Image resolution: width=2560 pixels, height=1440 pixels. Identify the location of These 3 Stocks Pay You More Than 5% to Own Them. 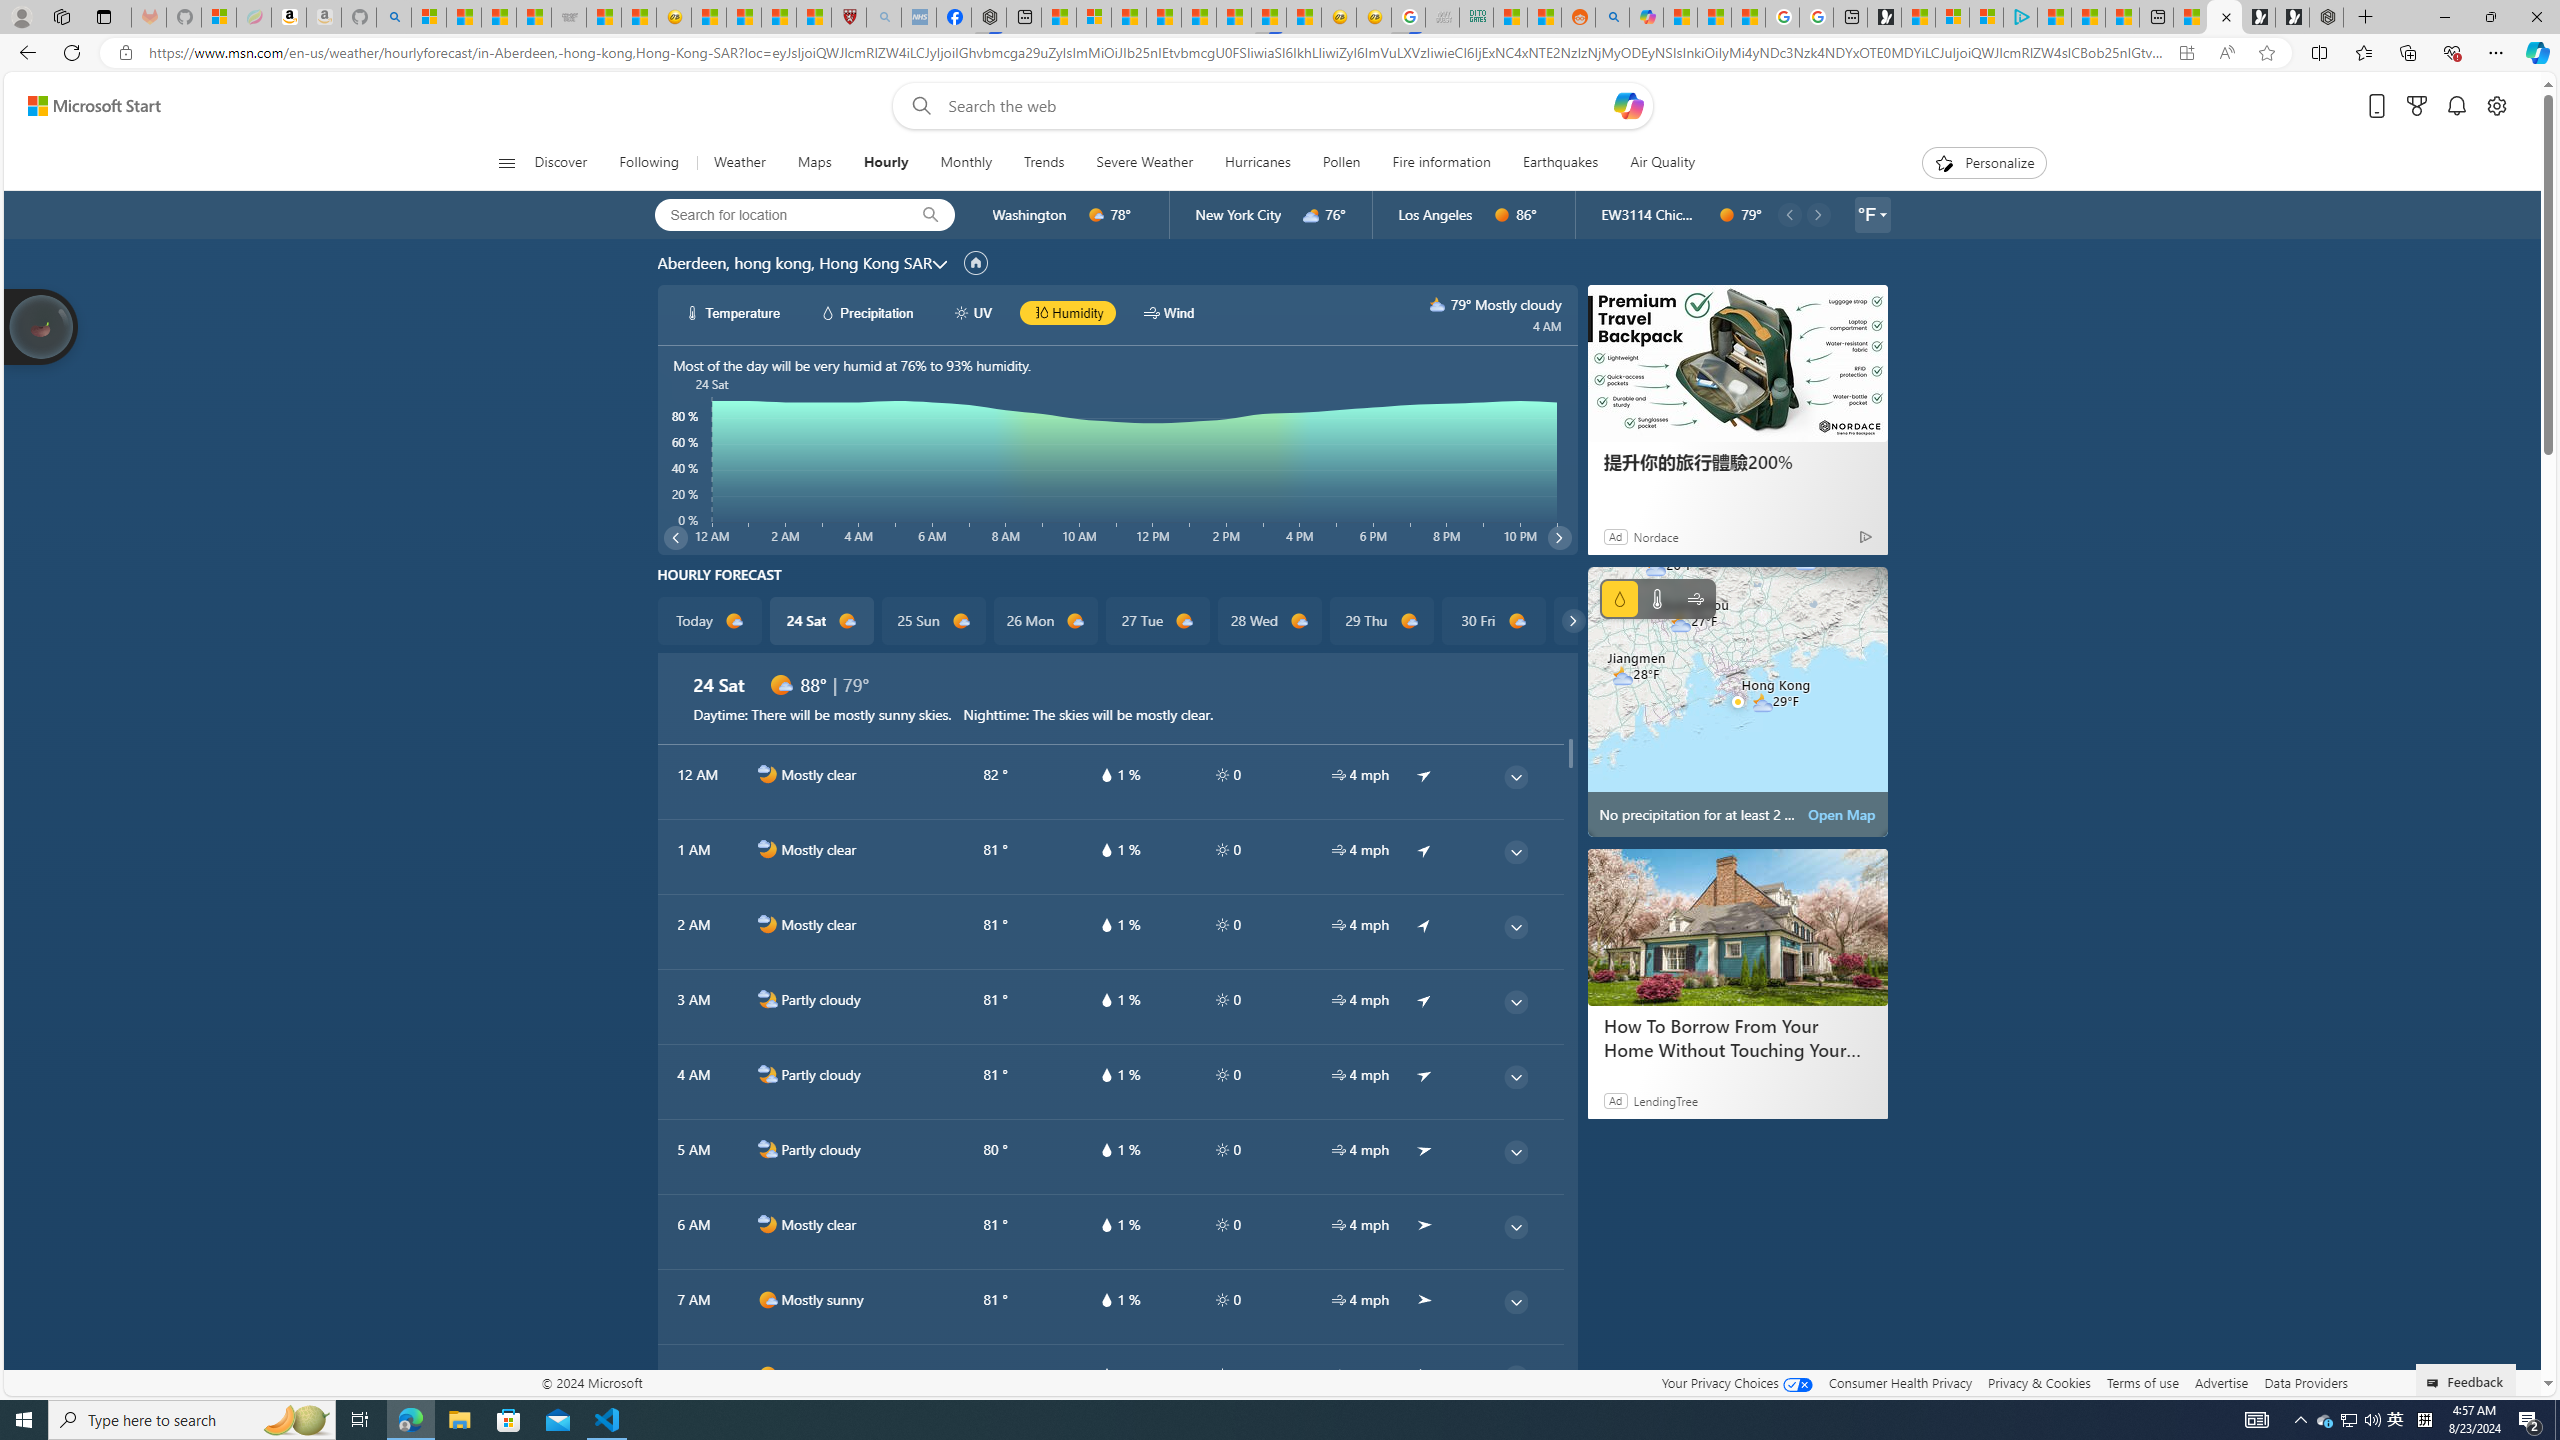
(2122, 17).